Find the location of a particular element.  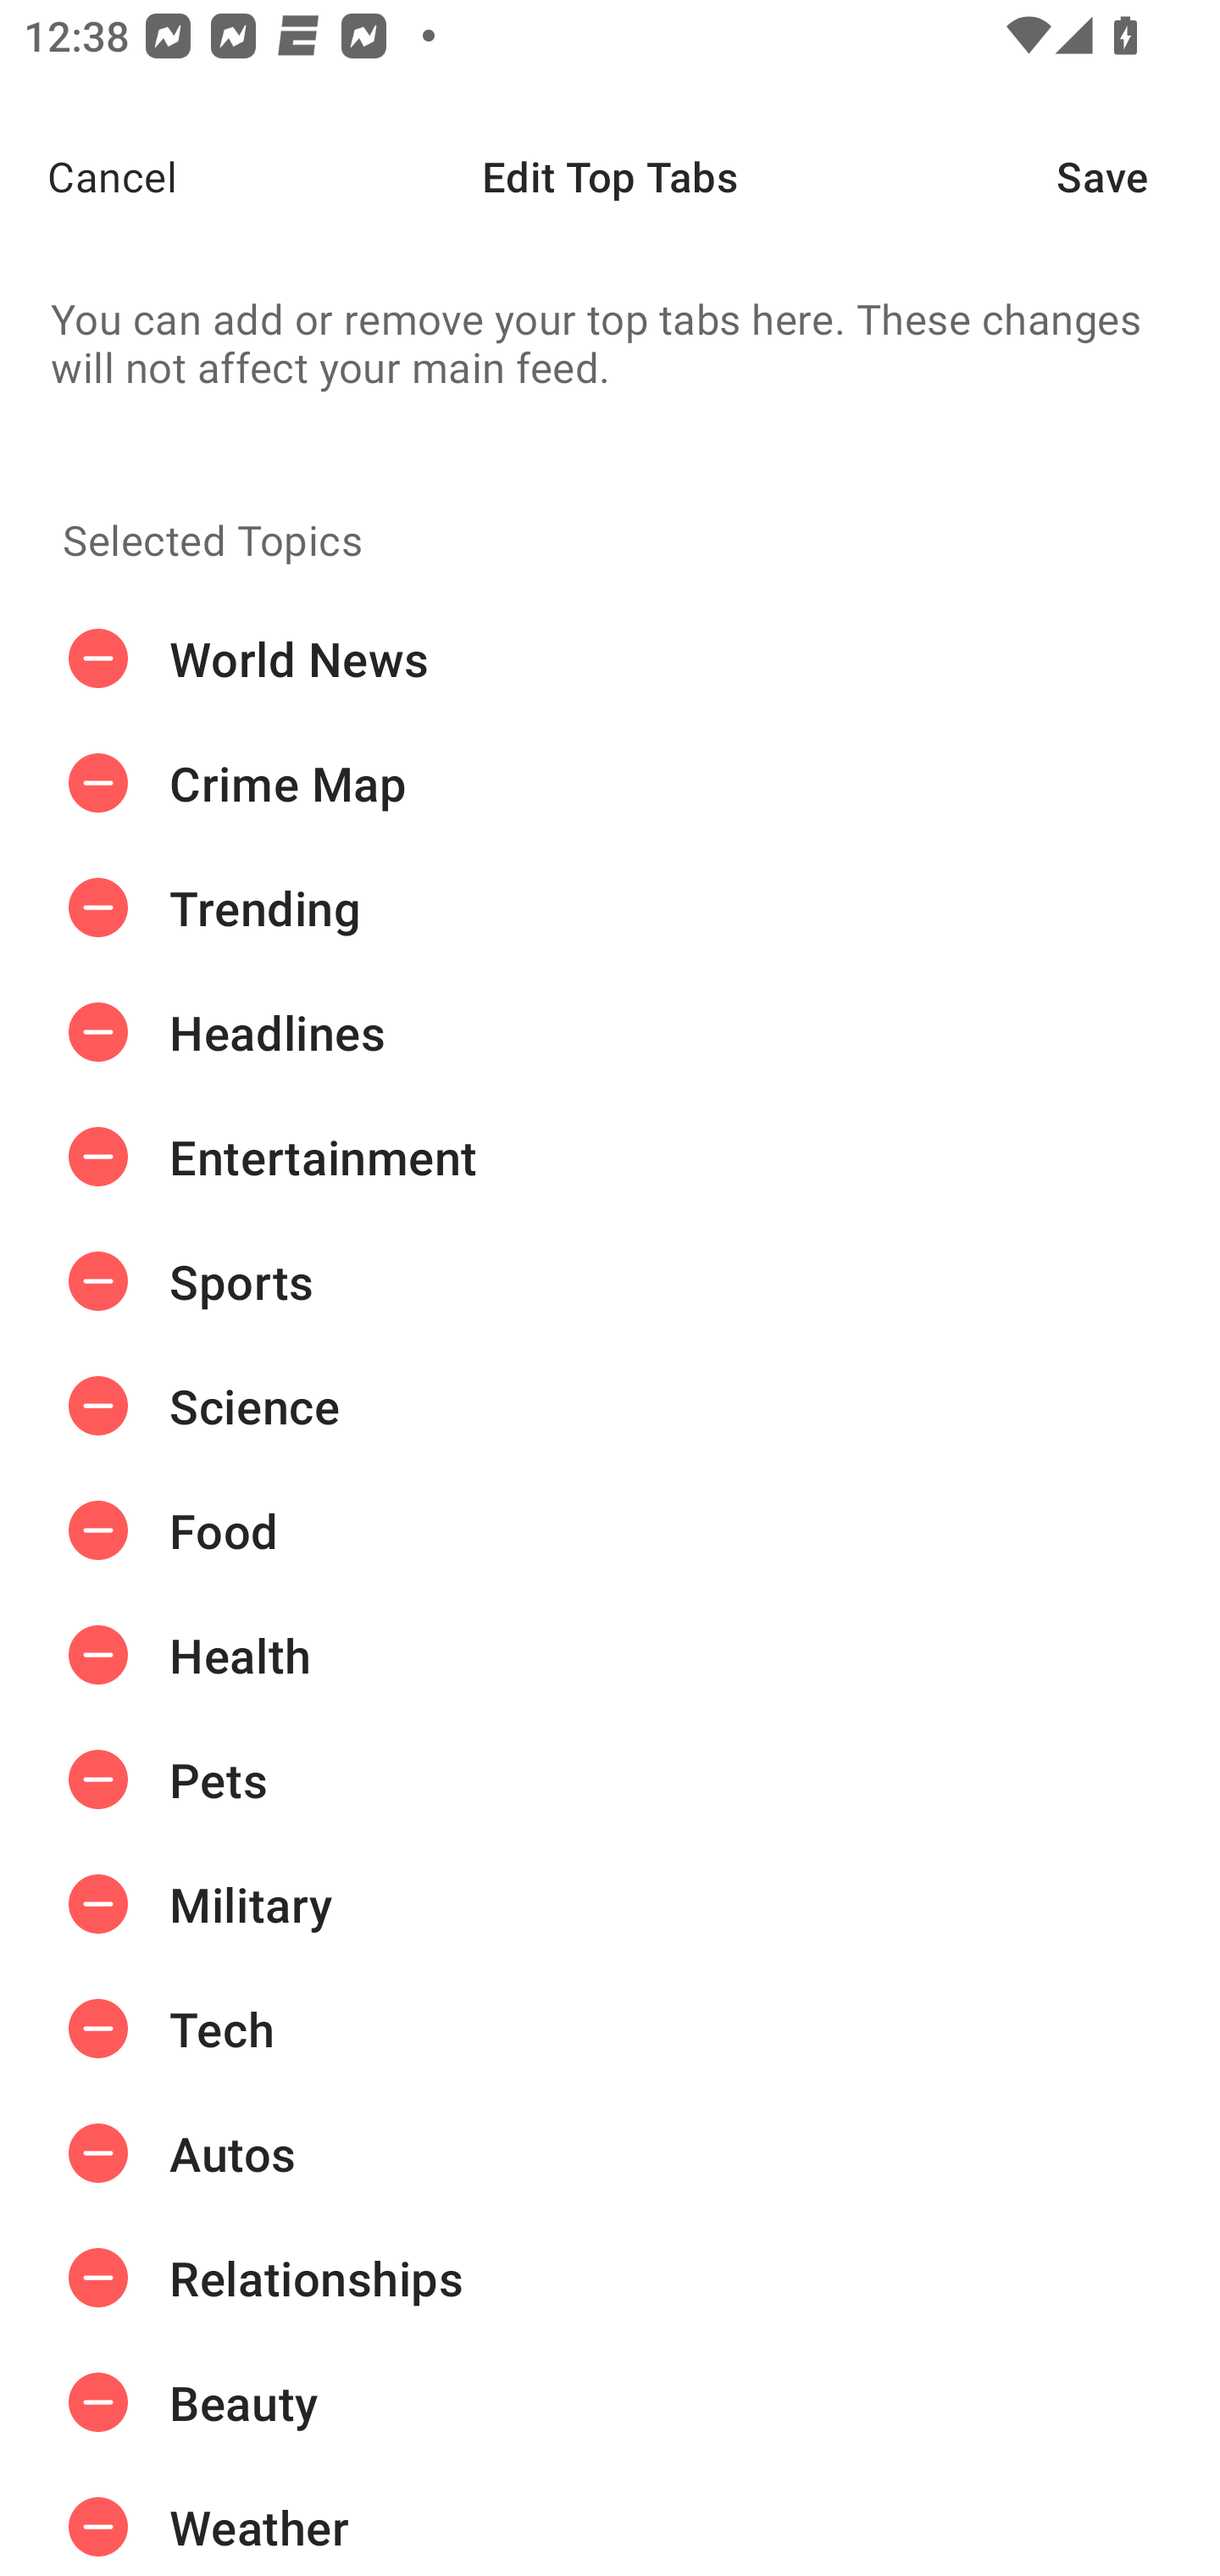

Relationships is located at coordinates (610, 2278).